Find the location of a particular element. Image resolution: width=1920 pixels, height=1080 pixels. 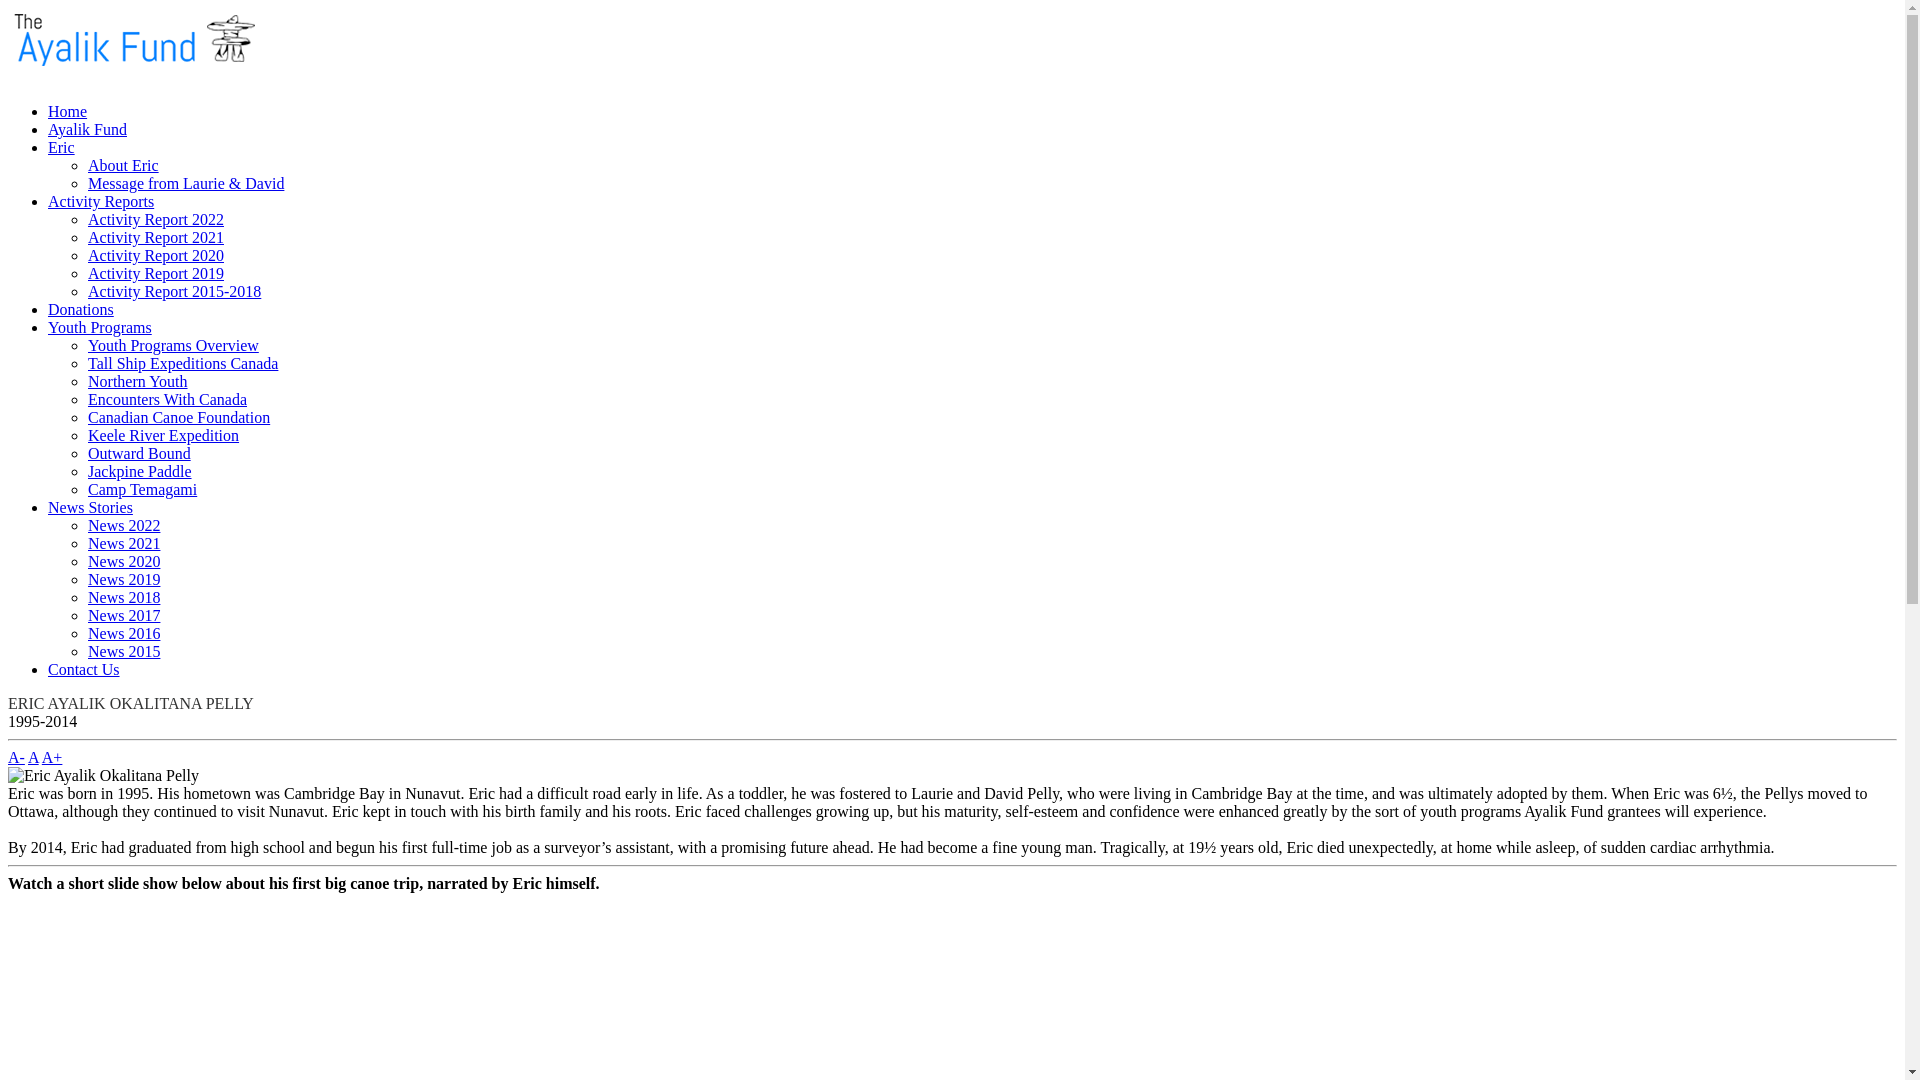

News 2021 is located at coordinates (124, 544).